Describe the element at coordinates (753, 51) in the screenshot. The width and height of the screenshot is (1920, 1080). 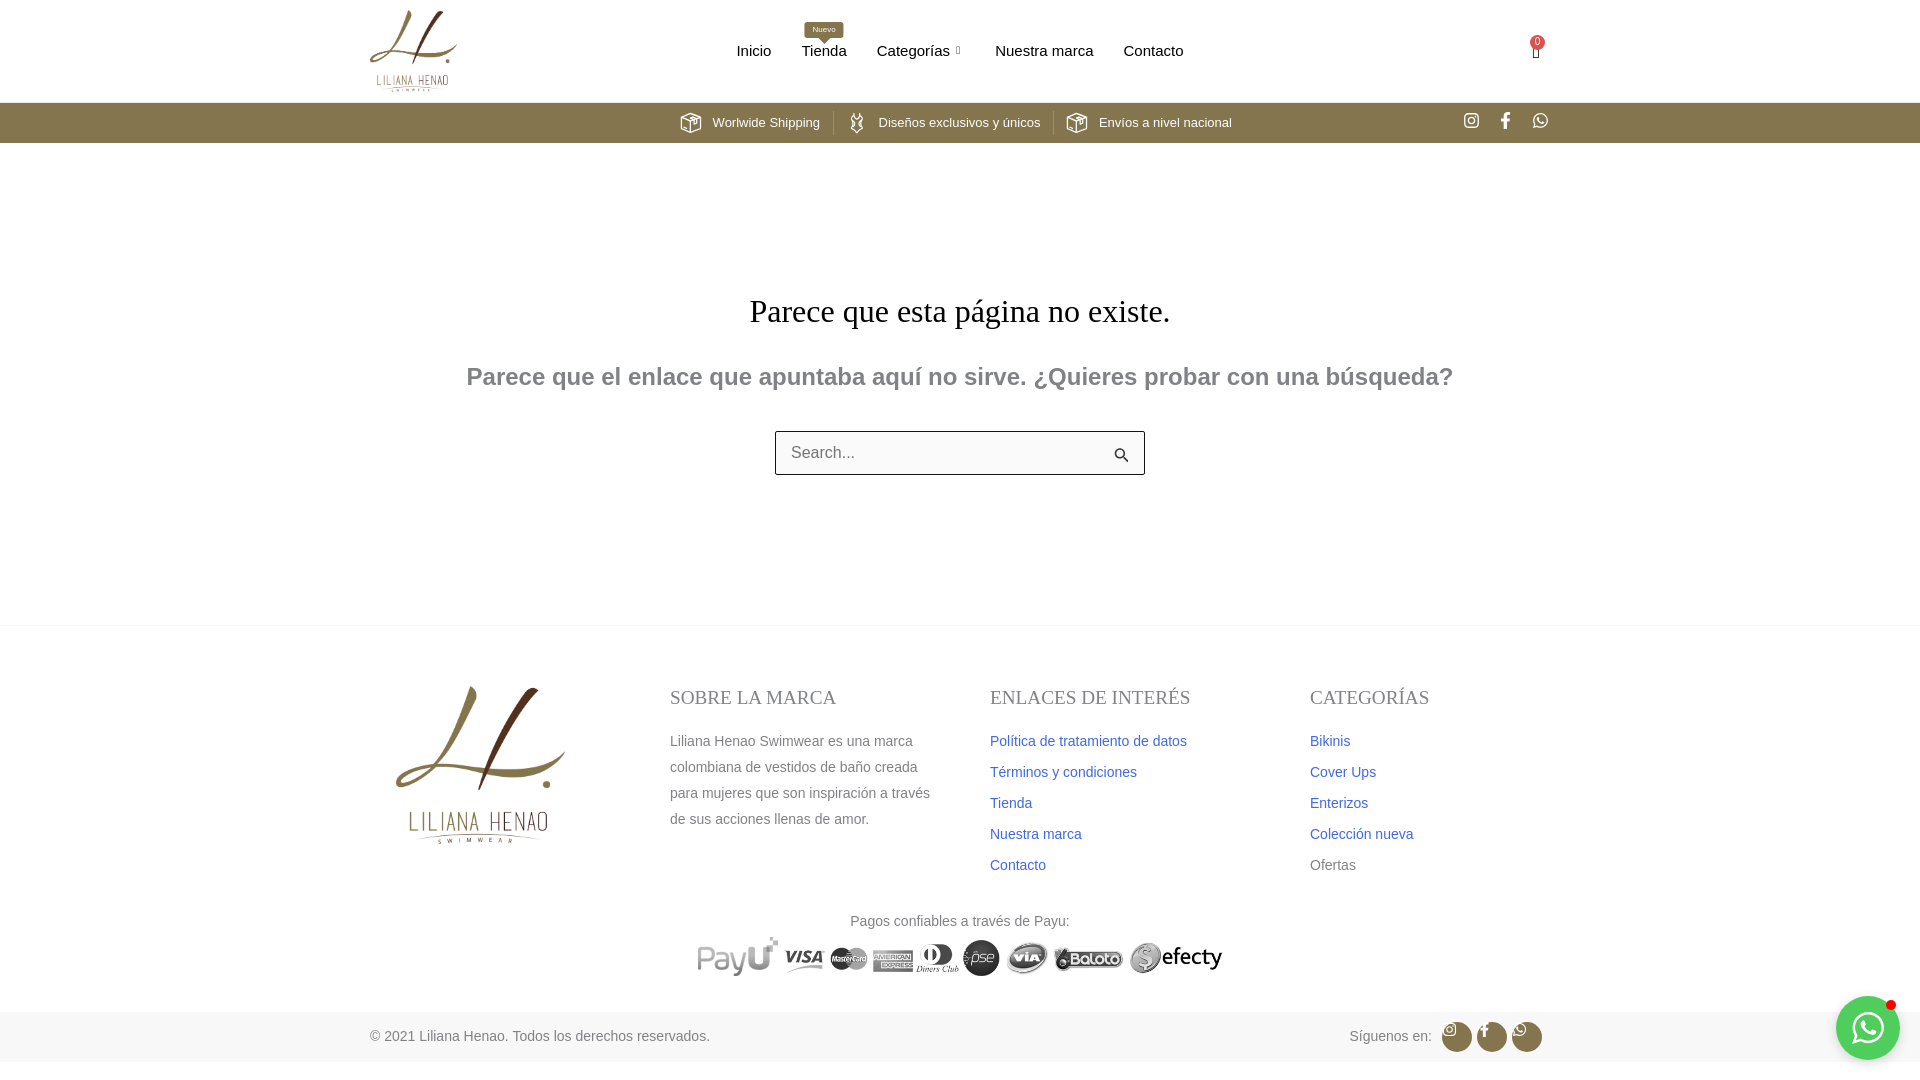
I see `Inicio` at that location.